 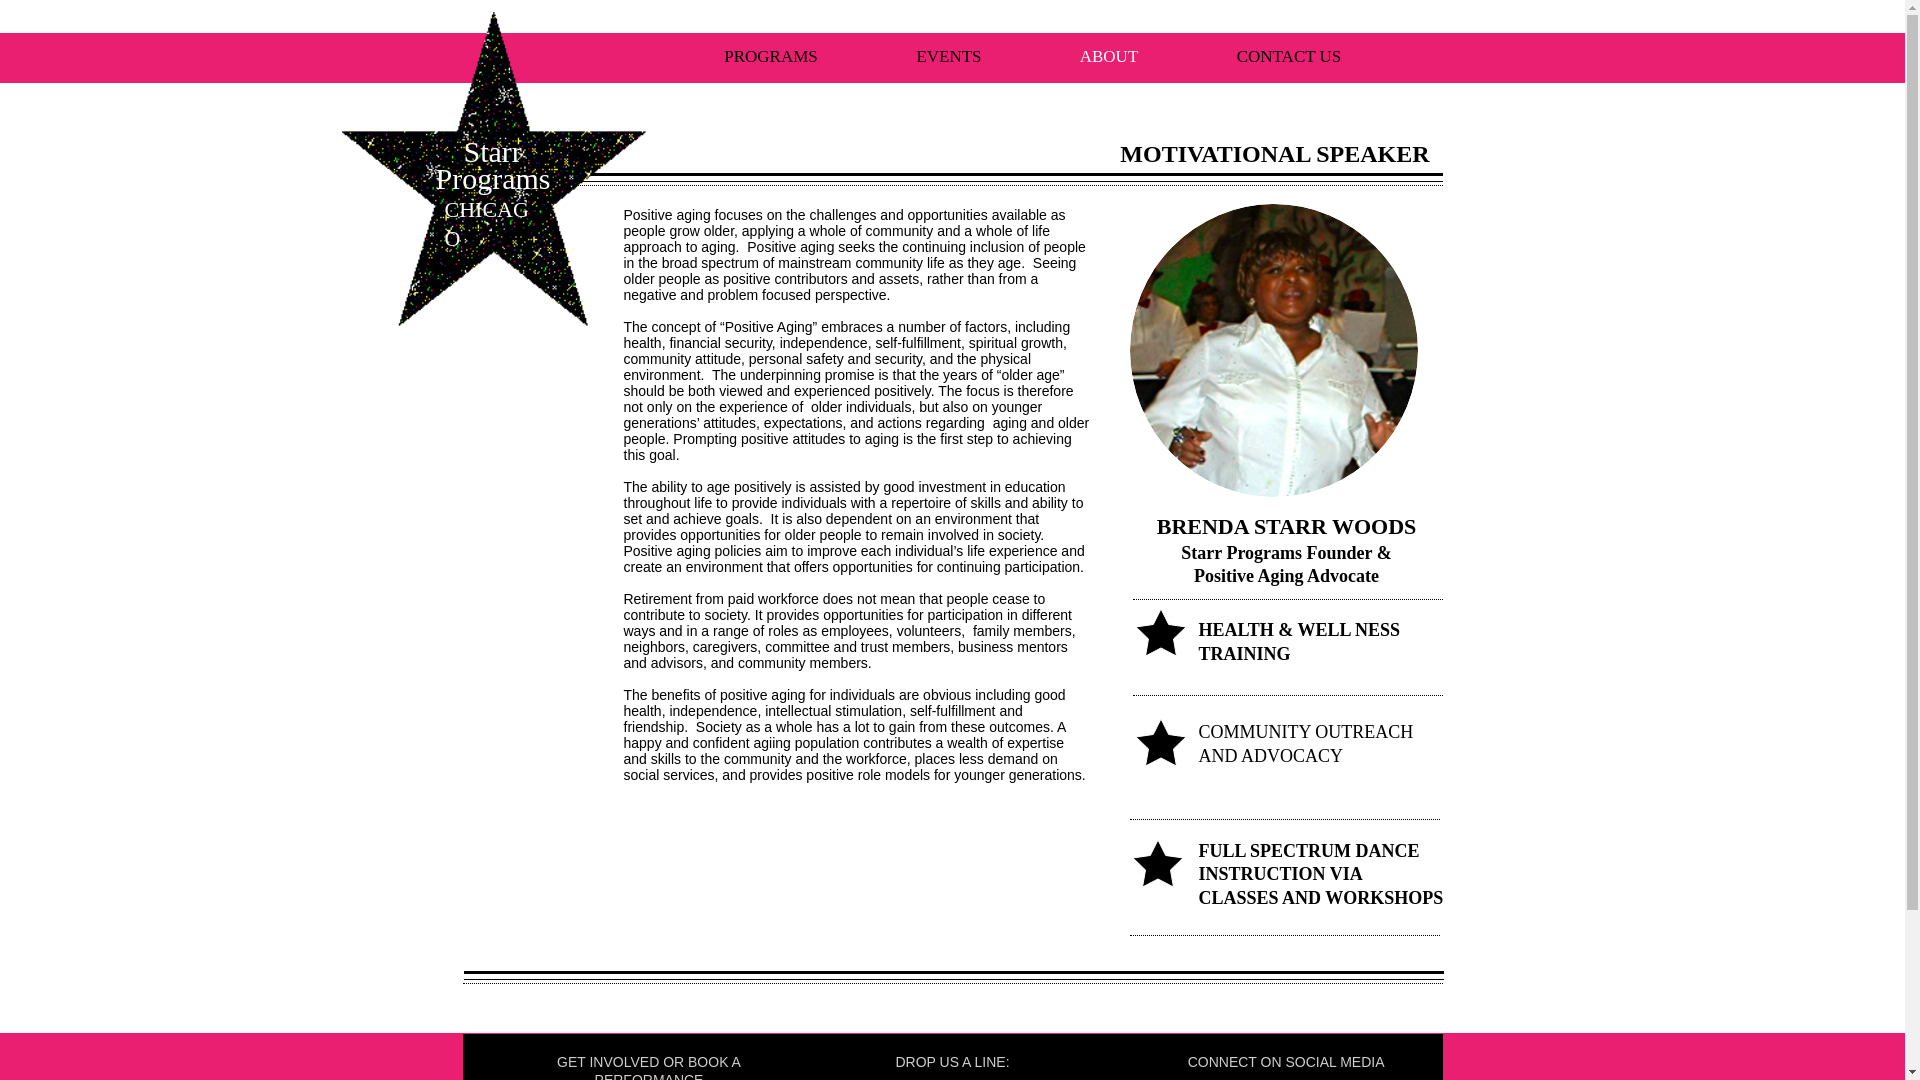 I want to click on EVENTS, so click(x=949, y=56).